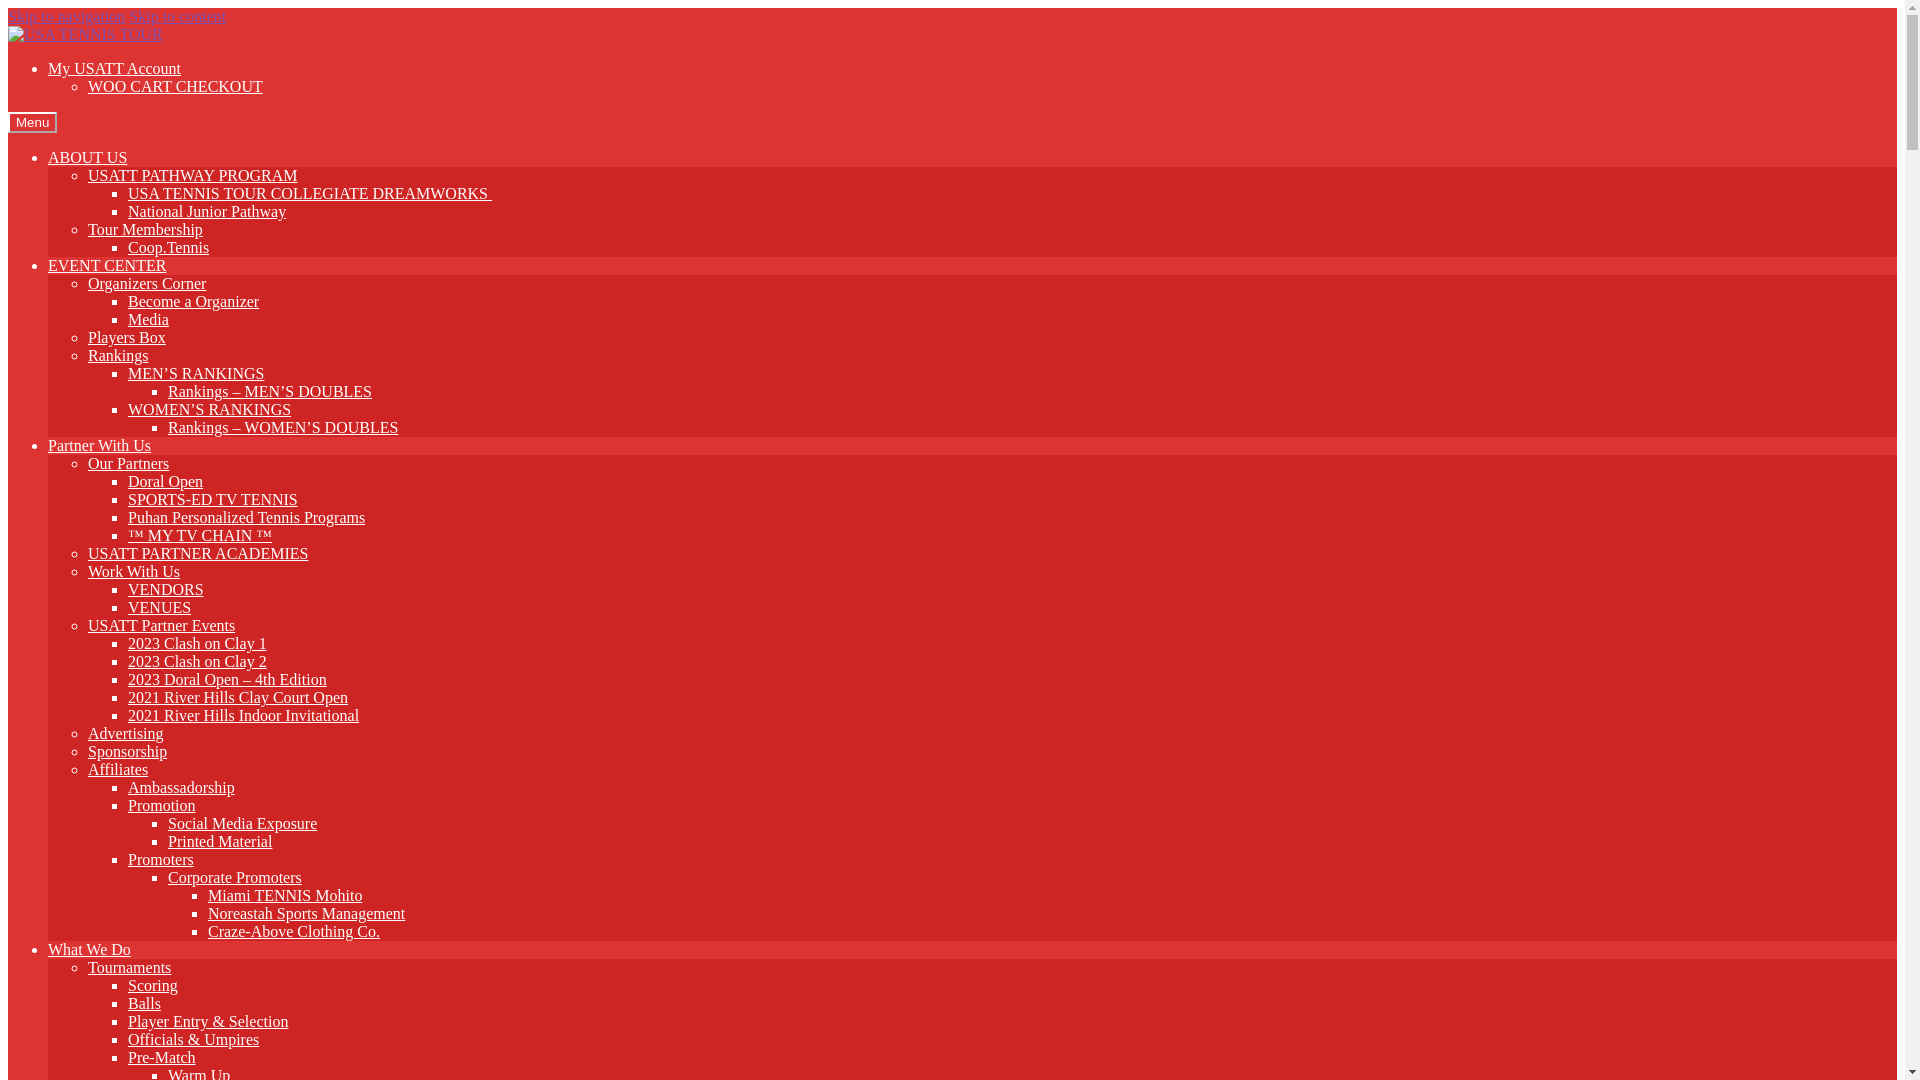 Image resolution: width=1920 pixels, height=1080 pixels. What do you see at coordinates (246, 517) in the screenshot?
I see `Puhan Personalized Tennis Programs` at bounding box center [246, 517].